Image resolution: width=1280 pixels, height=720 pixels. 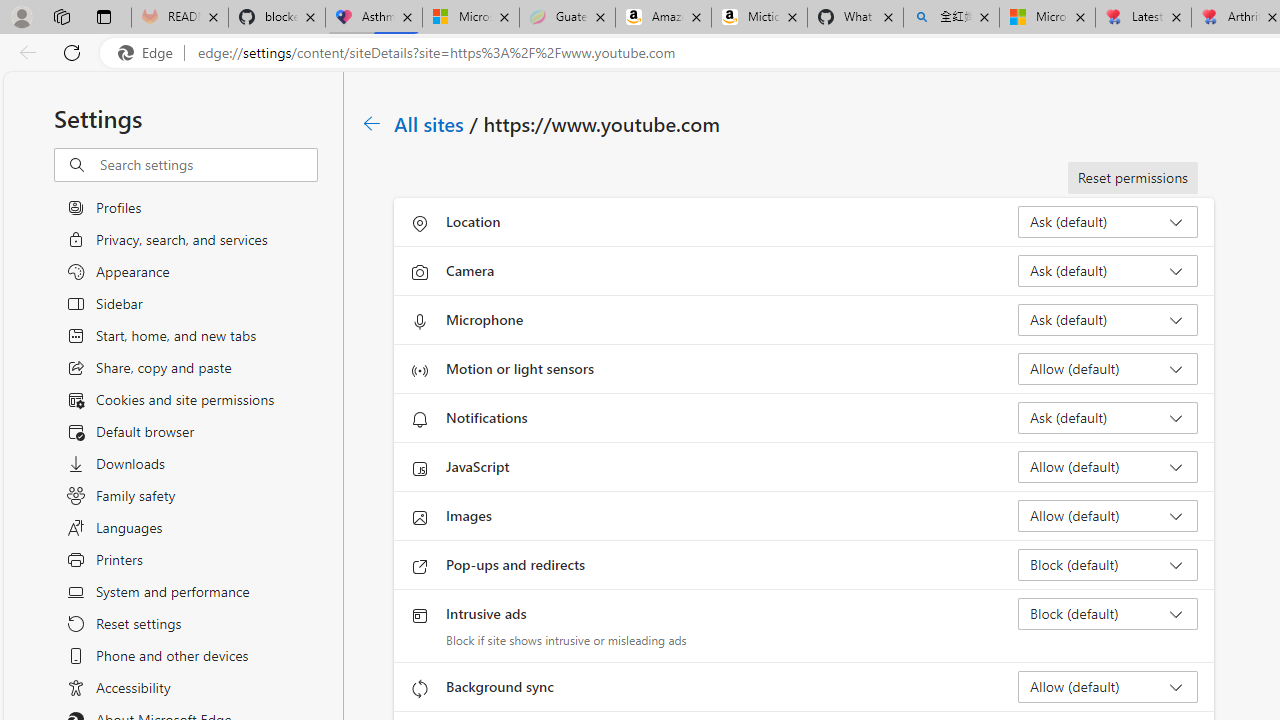 What do you see at coordinates (372, 123) in the screenshot?
I see `Go back to All sites page.` at bounding box center [372, 123].